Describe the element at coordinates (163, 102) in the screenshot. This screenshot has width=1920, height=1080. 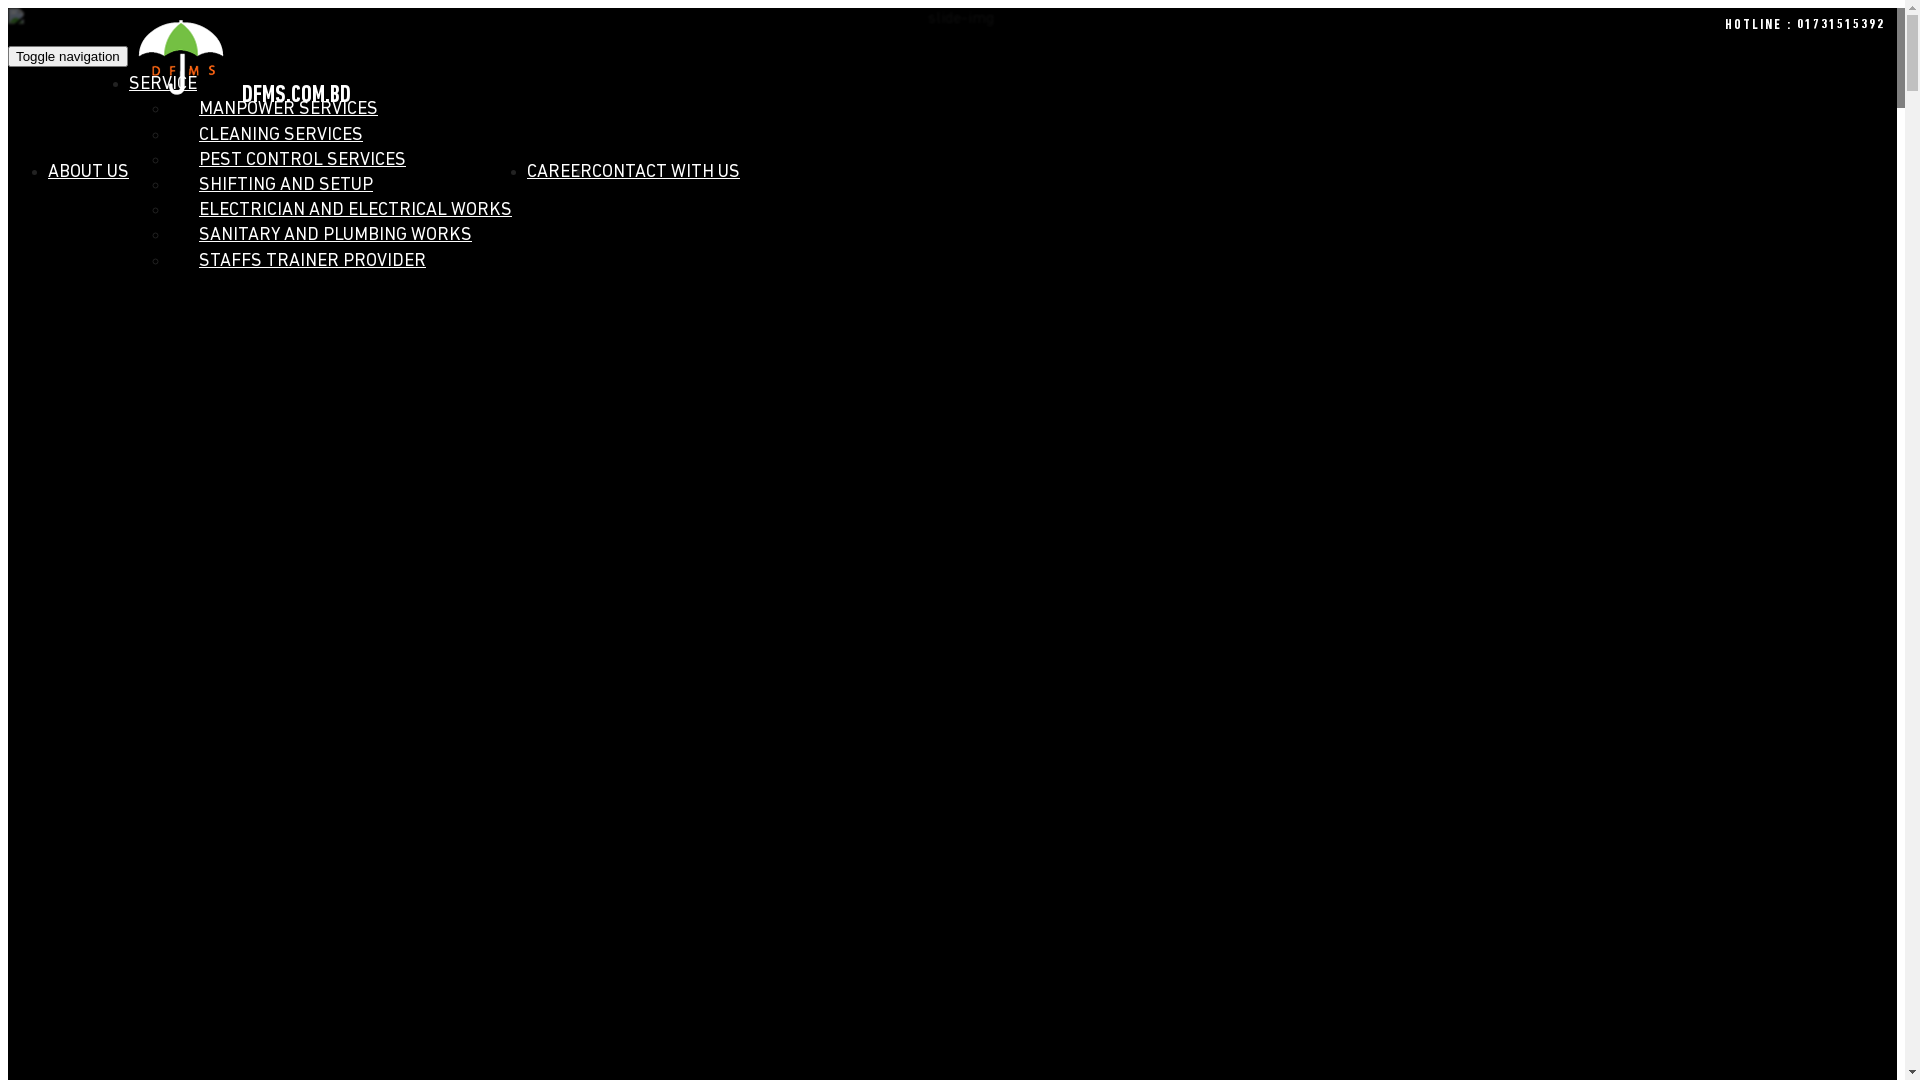
I see `SERVICE` at that location.